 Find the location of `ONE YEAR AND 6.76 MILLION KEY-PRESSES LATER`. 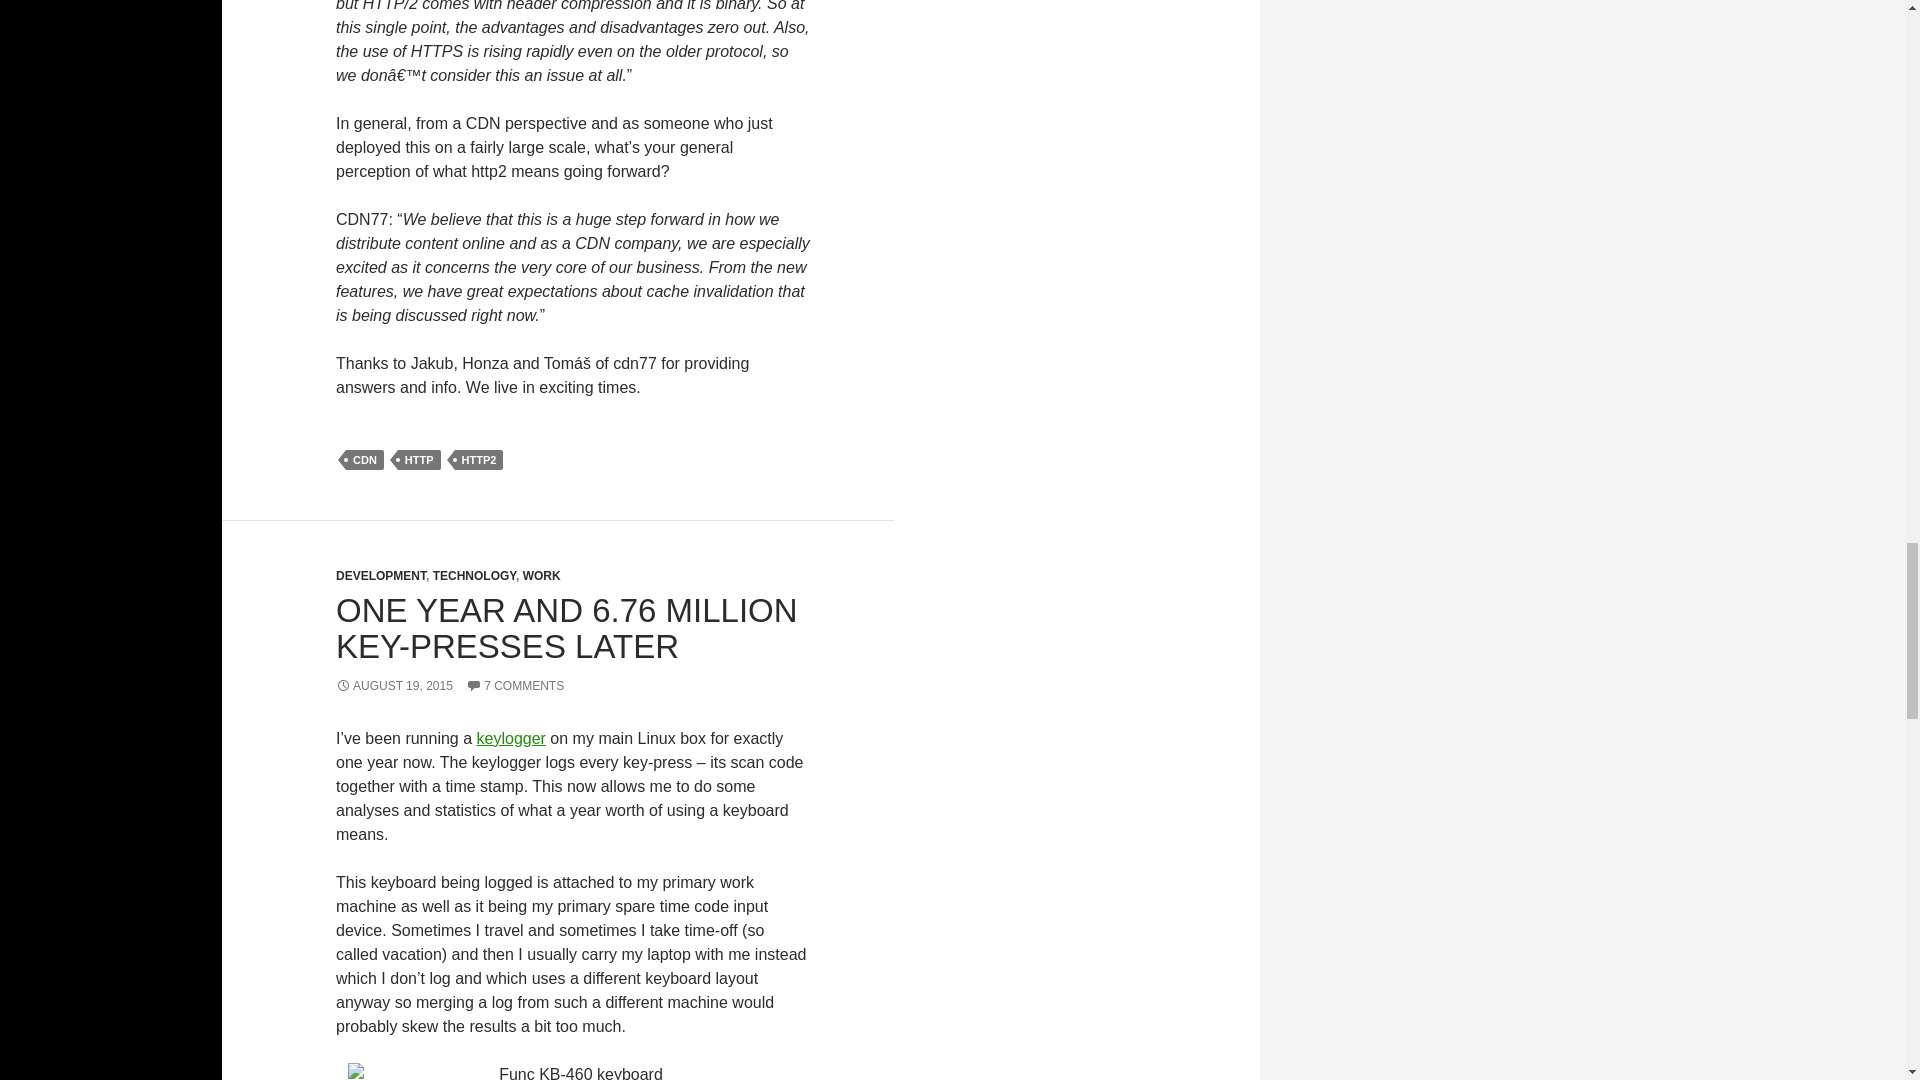

ONE YEAR AND 6.76 MILLION KEY-PRESSES LATER is located at coordinates (567, 628).